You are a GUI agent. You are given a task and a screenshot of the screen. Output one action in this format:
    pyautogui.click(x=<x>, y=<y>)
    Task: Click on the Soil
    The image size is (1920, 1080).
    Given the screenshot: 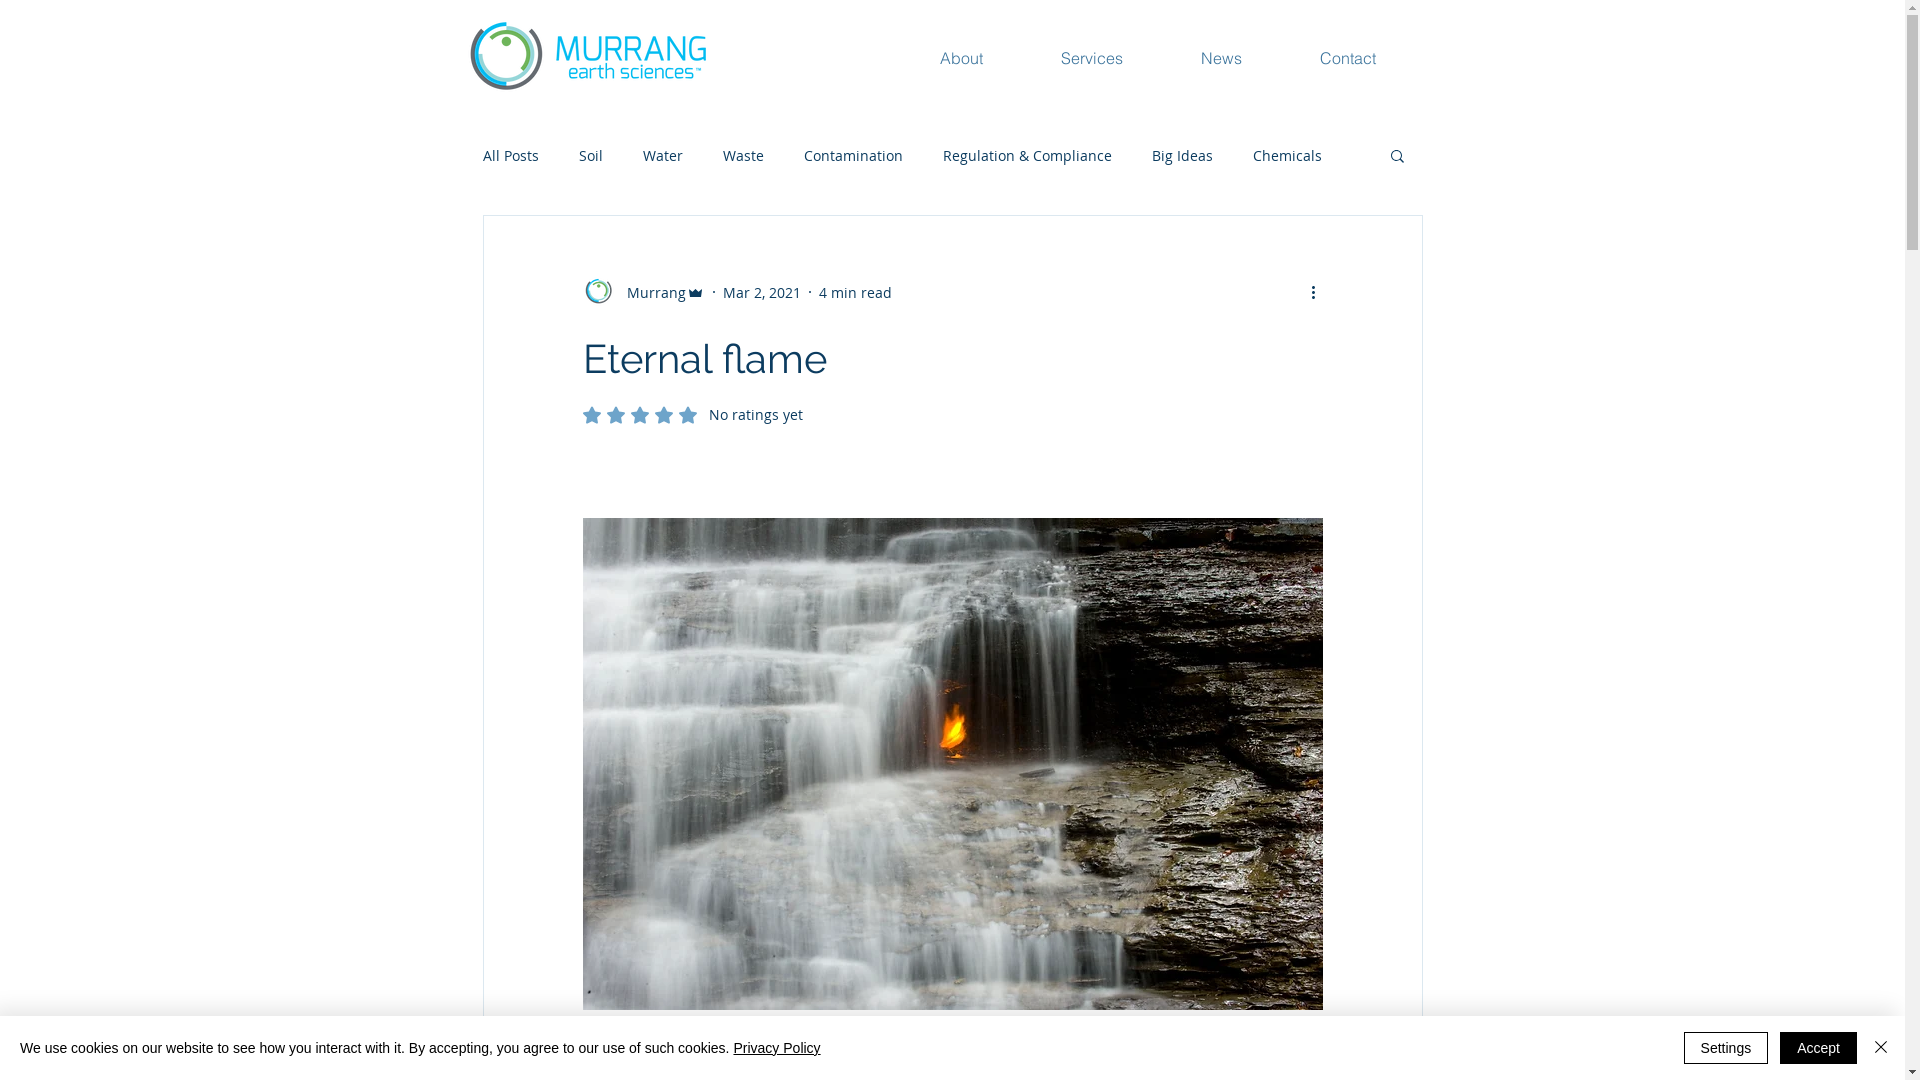 What is the action you would take?
    pyautogui.click(x=590, y=156)
    